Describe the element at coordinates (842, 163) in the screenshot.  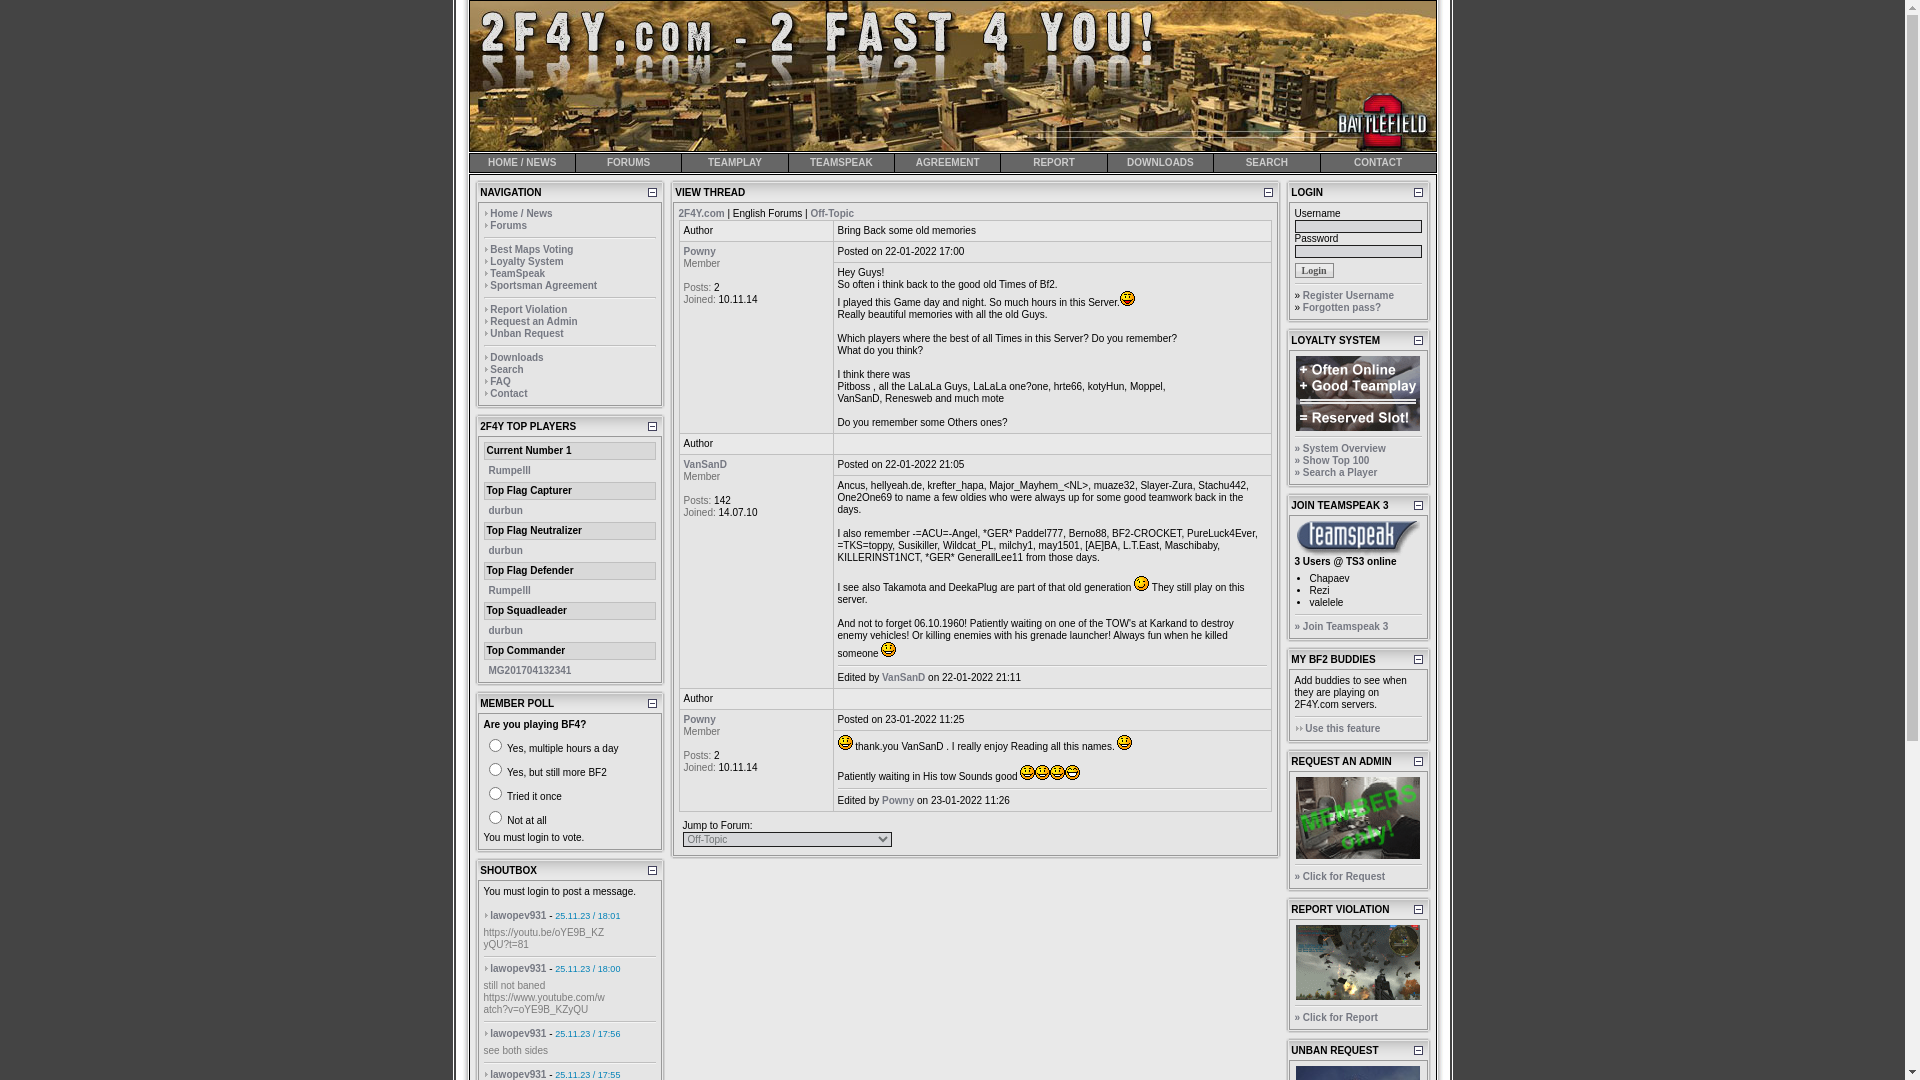
I see `TEAMSPEAK` at that location.